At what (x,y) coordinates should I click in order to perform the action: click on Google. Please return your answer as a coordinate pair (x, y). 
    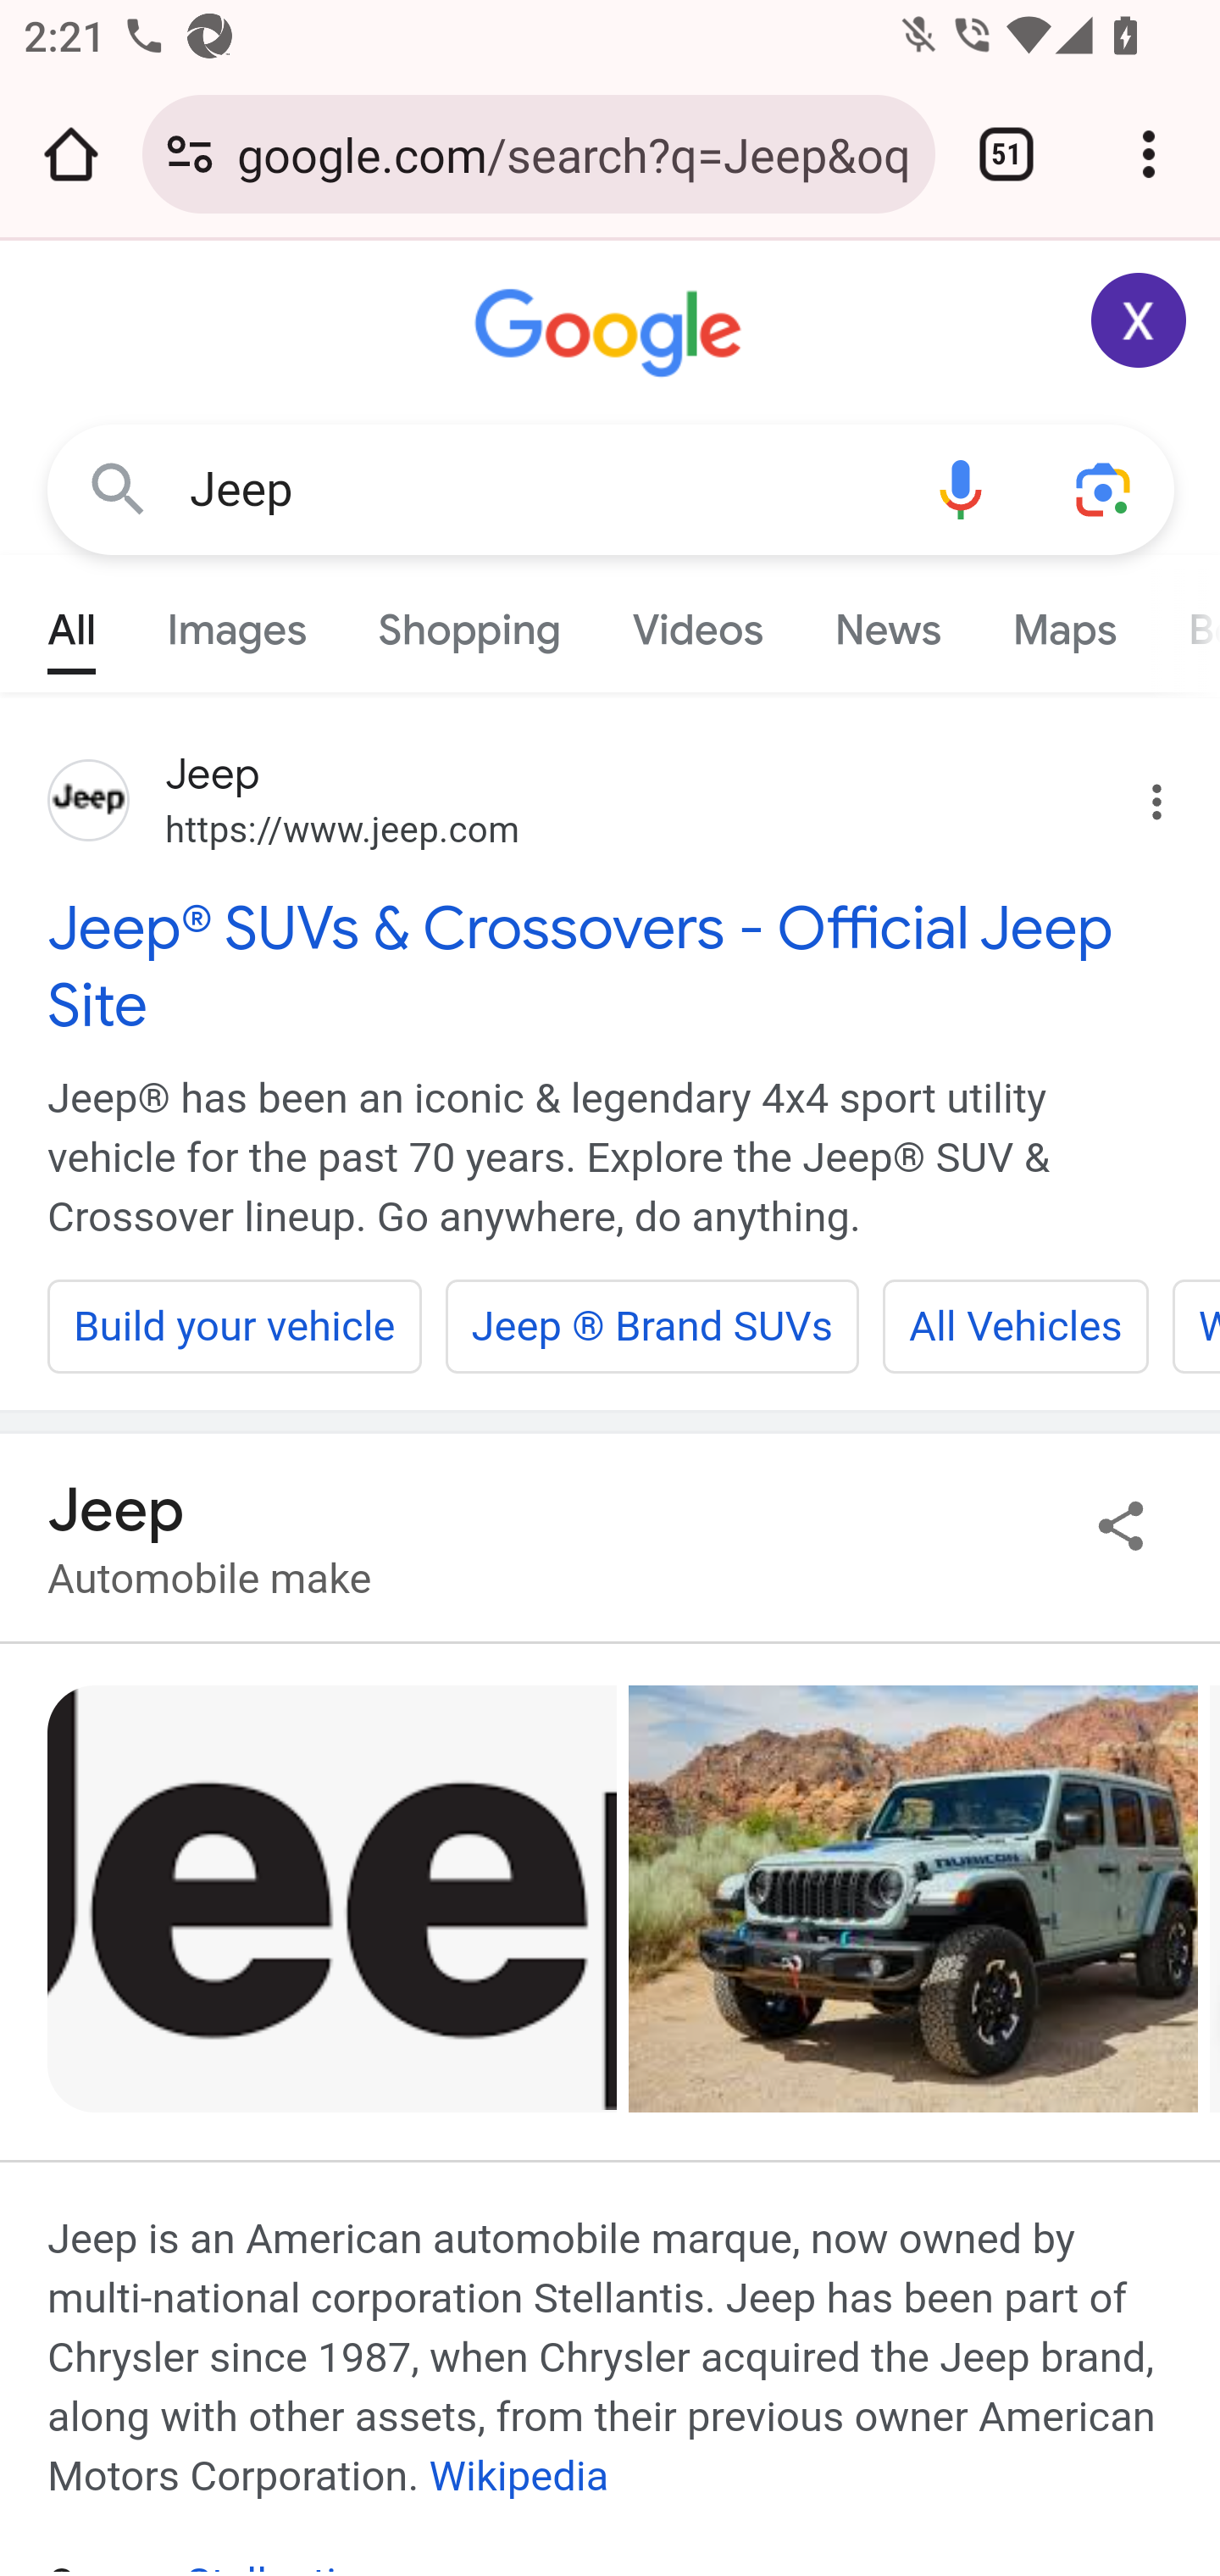
    Looking at the image, I should click on (612, 334).